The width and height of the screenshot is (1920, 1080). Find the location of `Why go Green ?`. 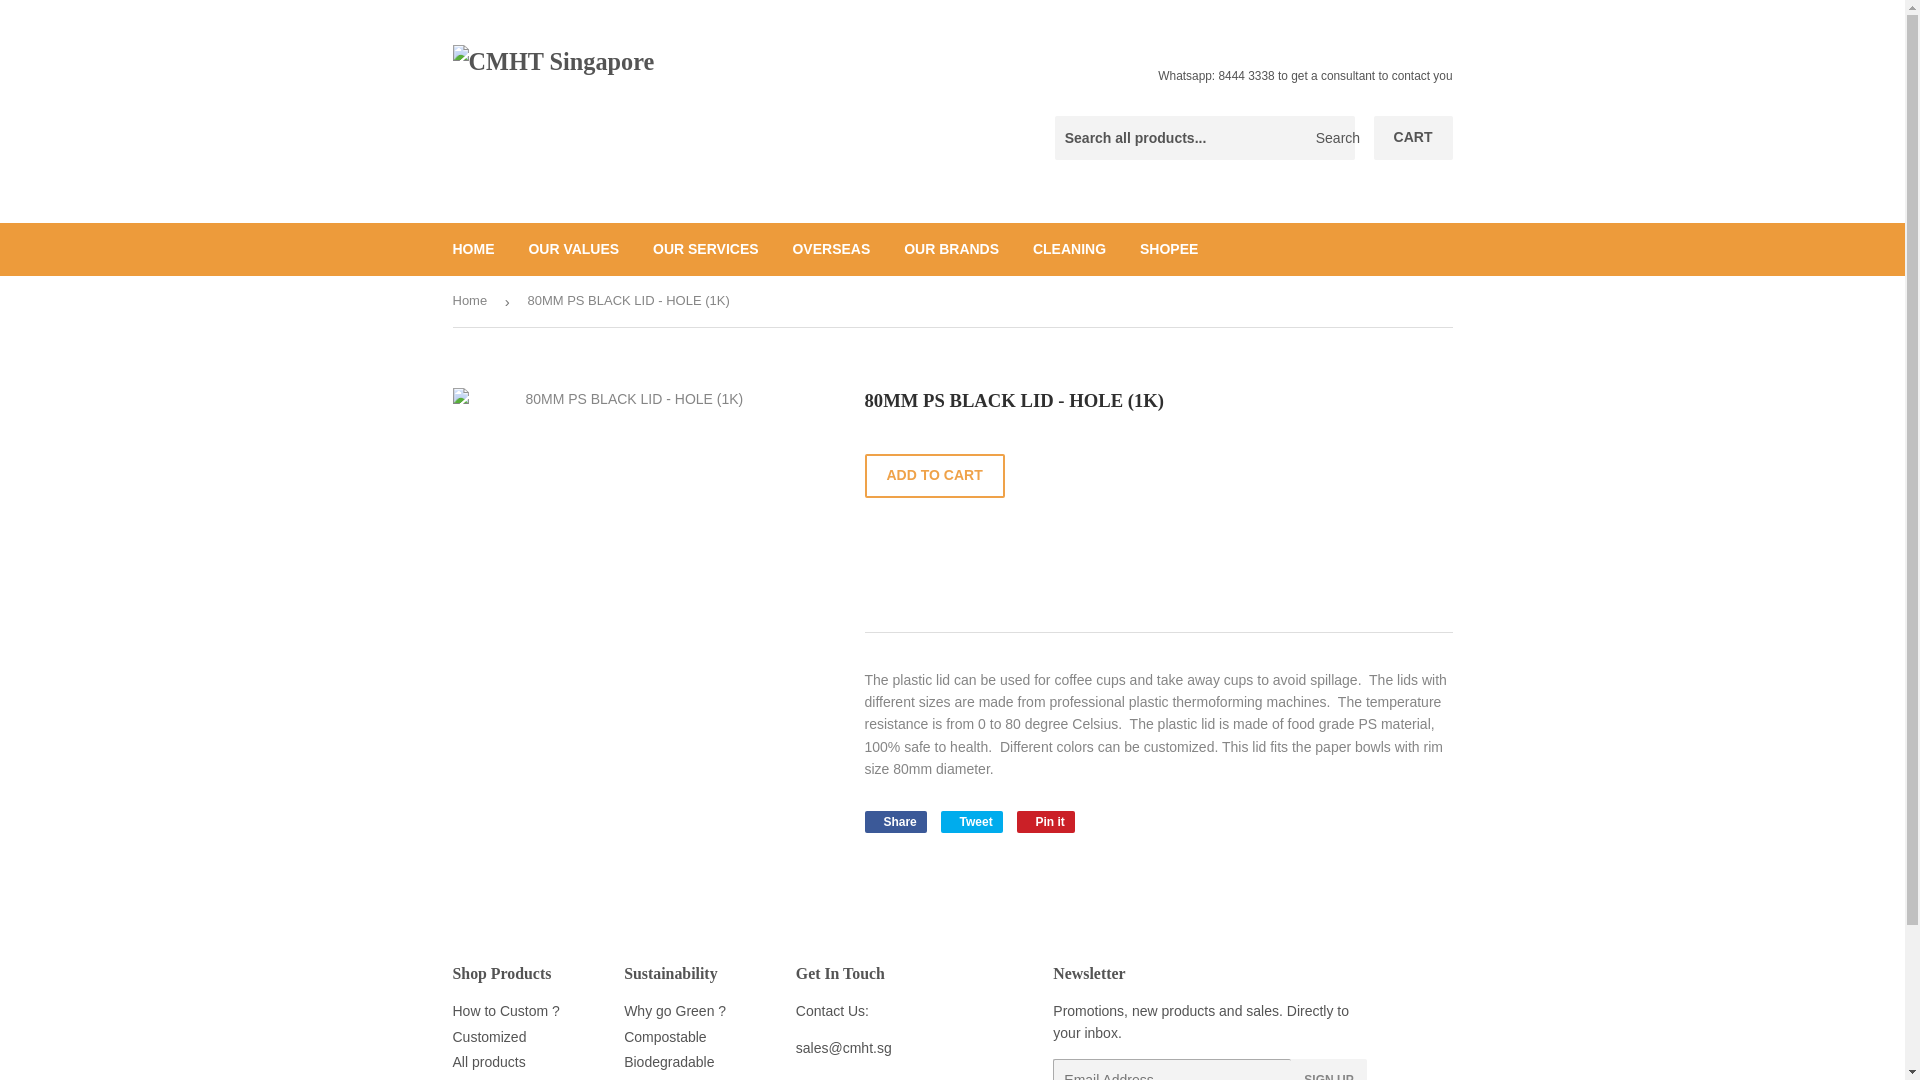

Why go Green ? is located at coordinates (950, 248).